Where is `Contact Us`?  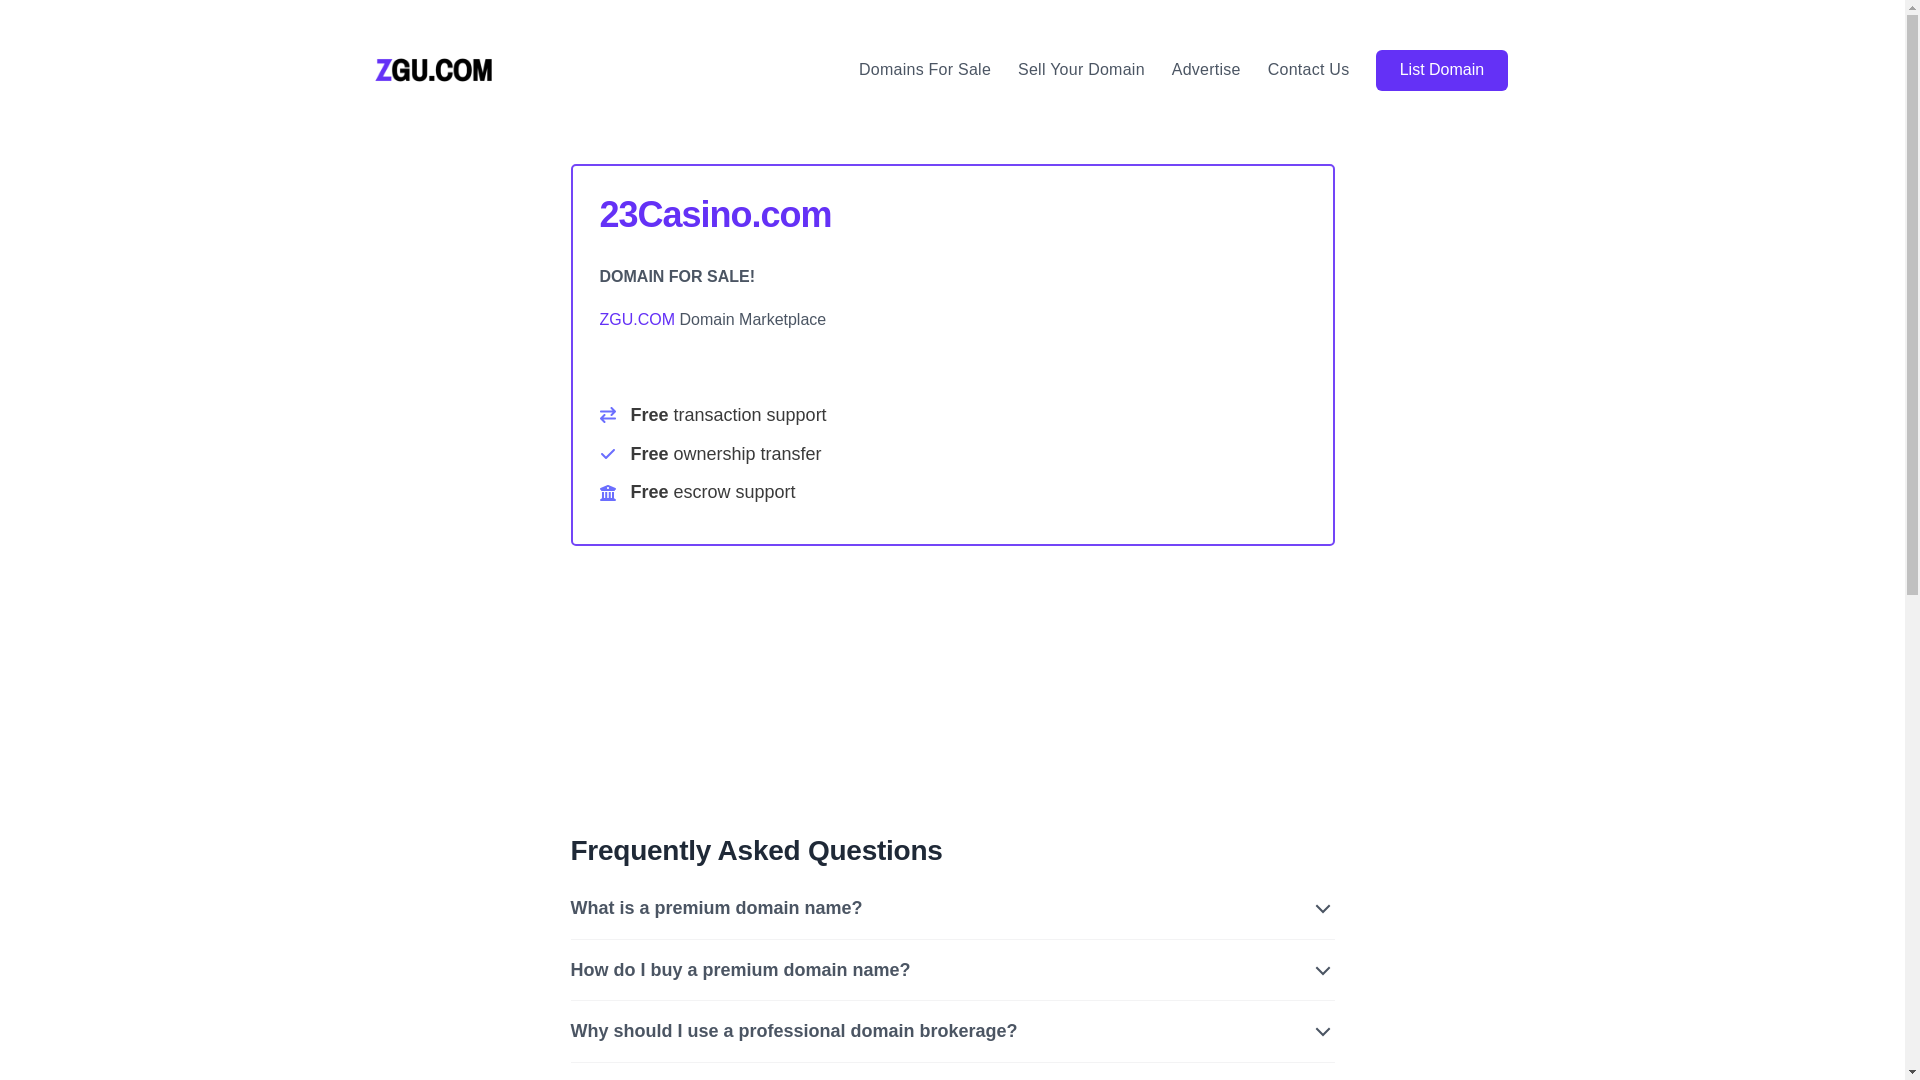
Contact Us is located at coordinates (1309, 70).